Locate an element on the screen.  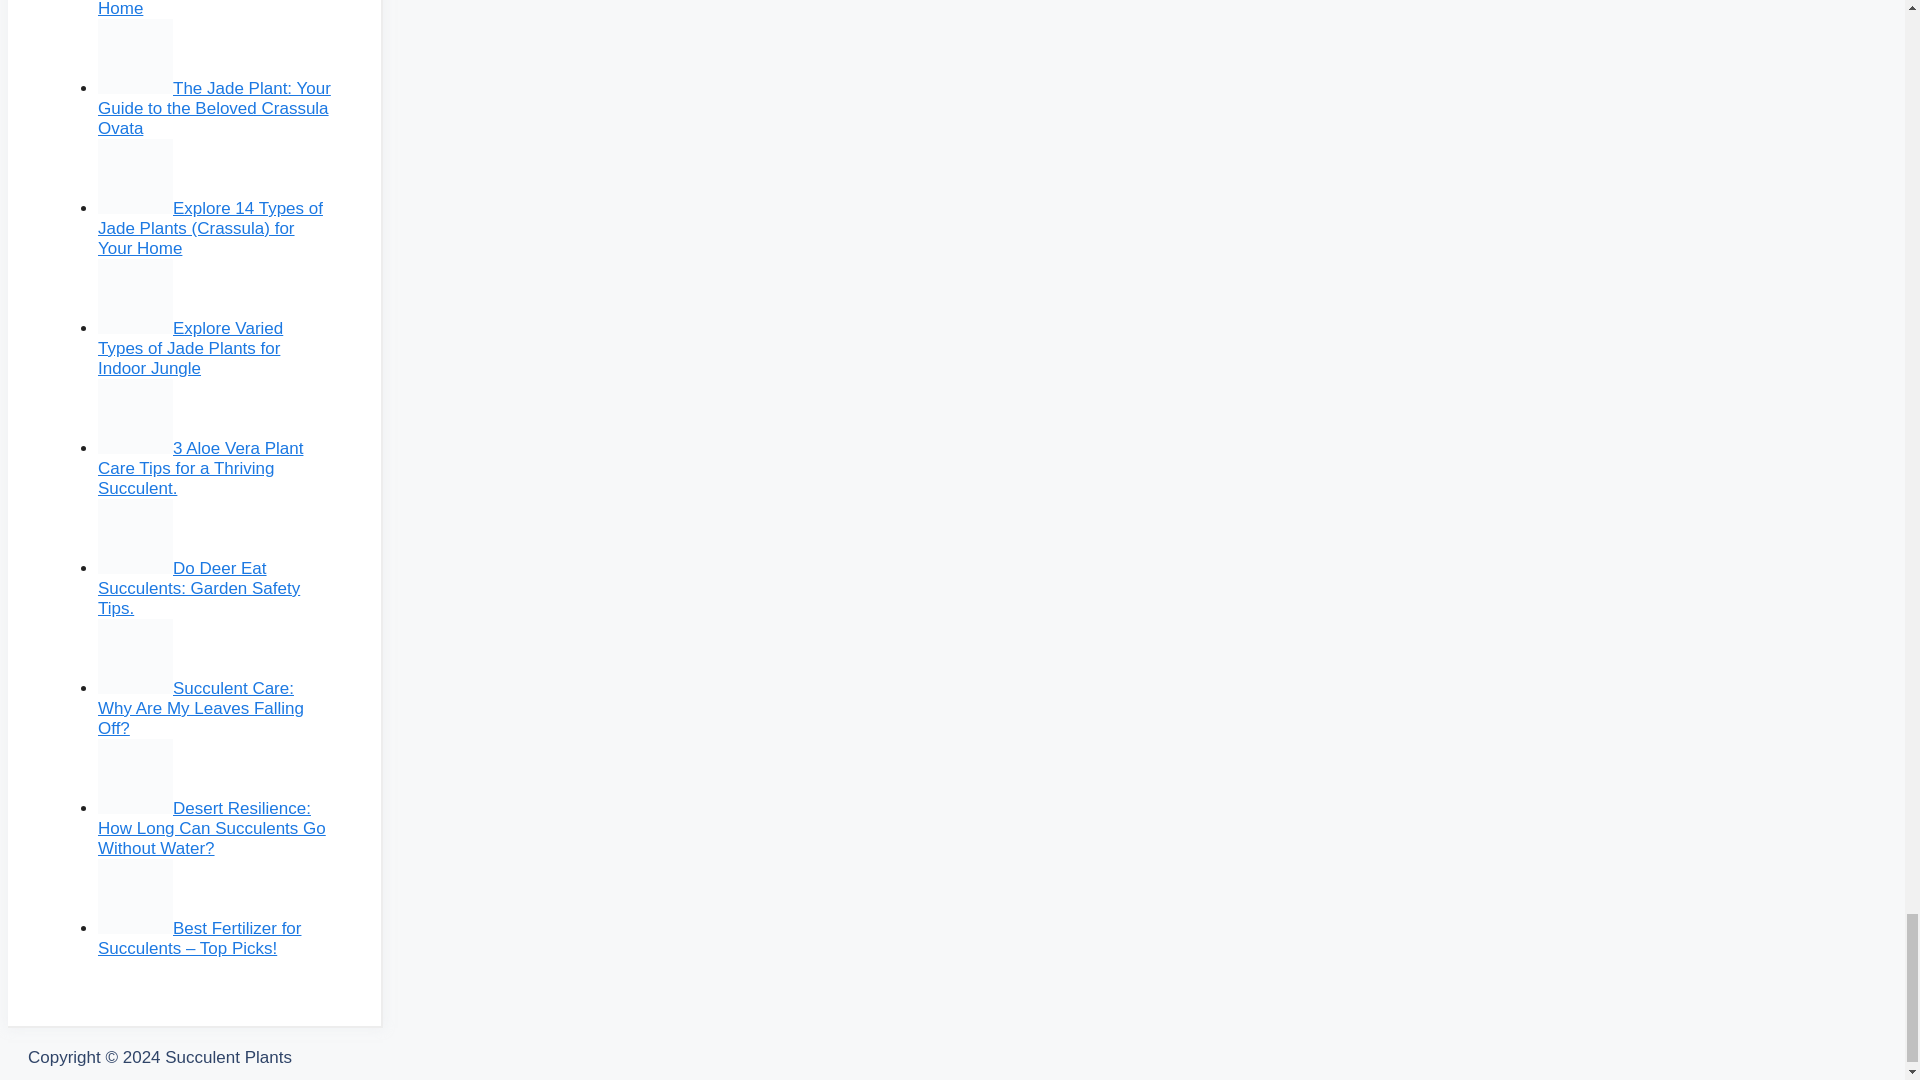
The Jade Plant: Your Guide to the Beloved Crassula Ovata is located at coordinates (214, 108).